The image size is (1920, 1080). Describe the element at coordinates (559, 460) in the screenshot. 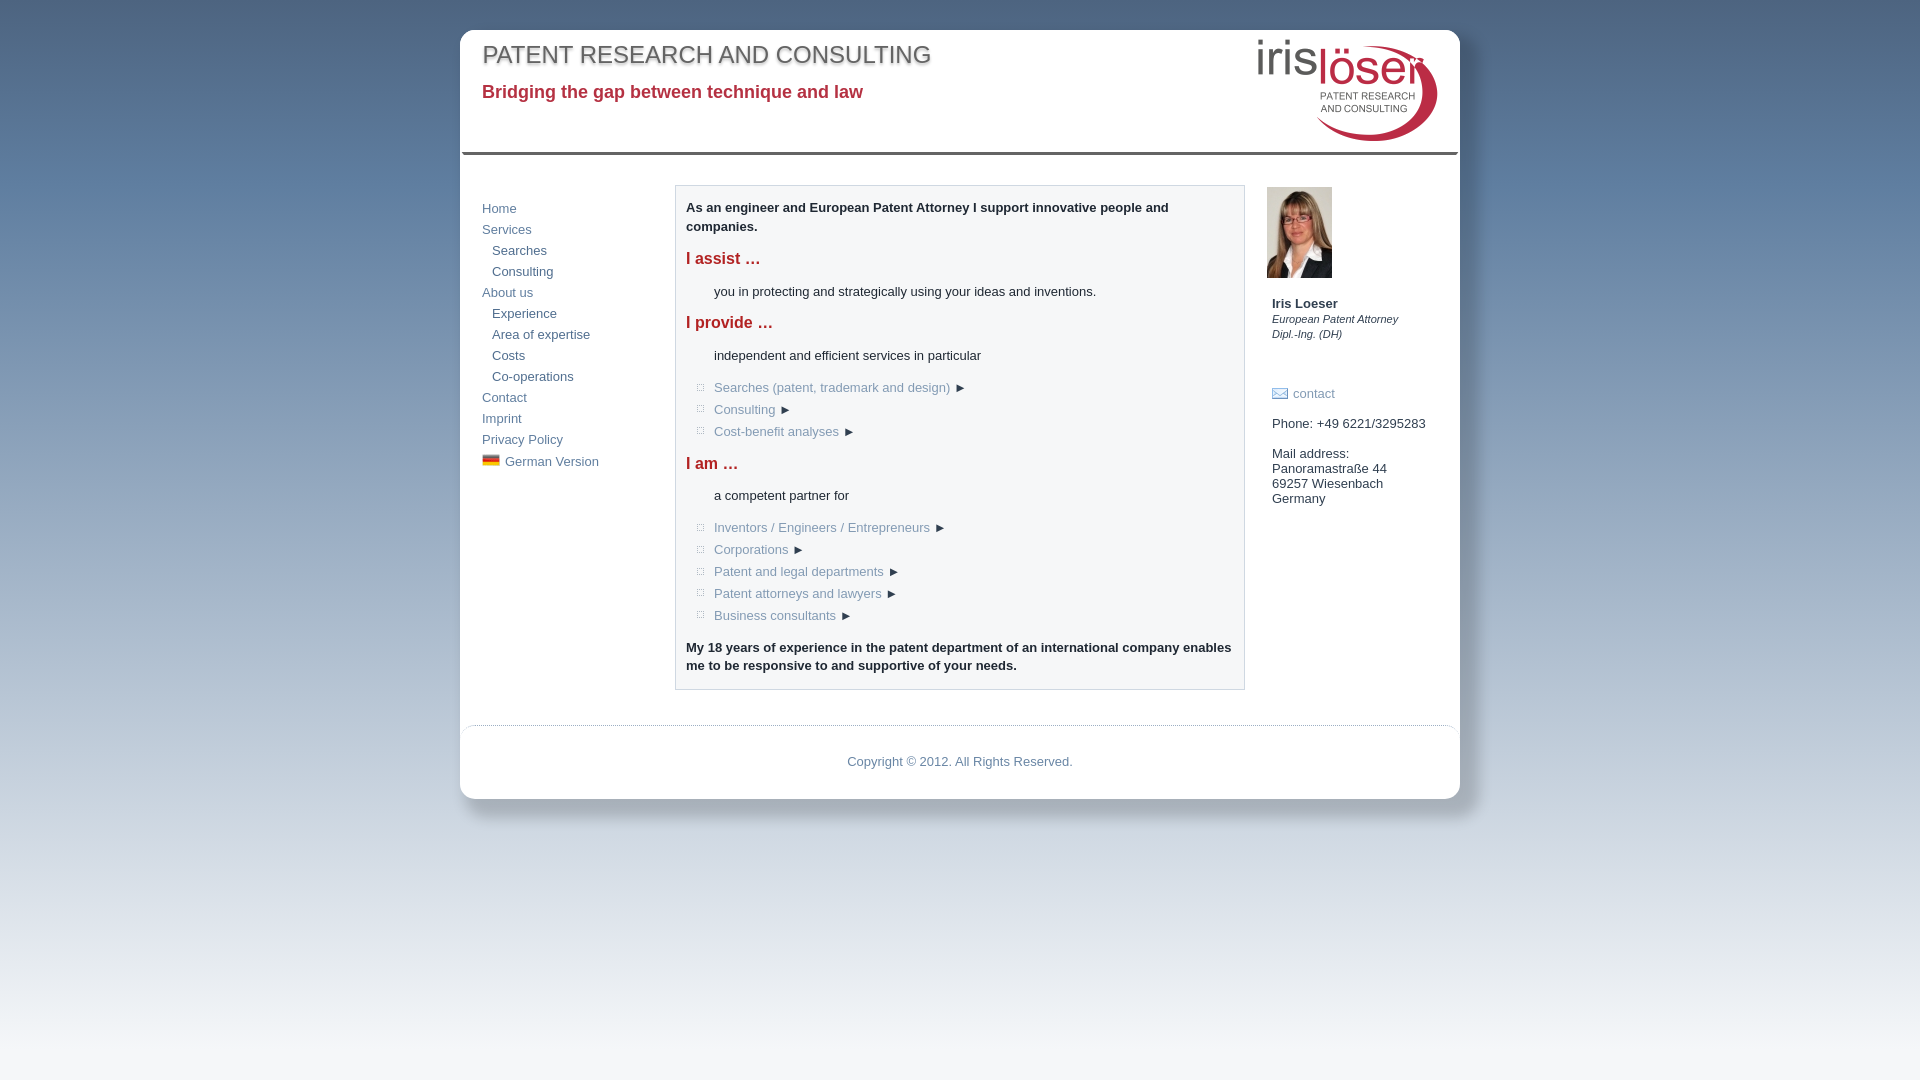

I see `German Version` at that location.